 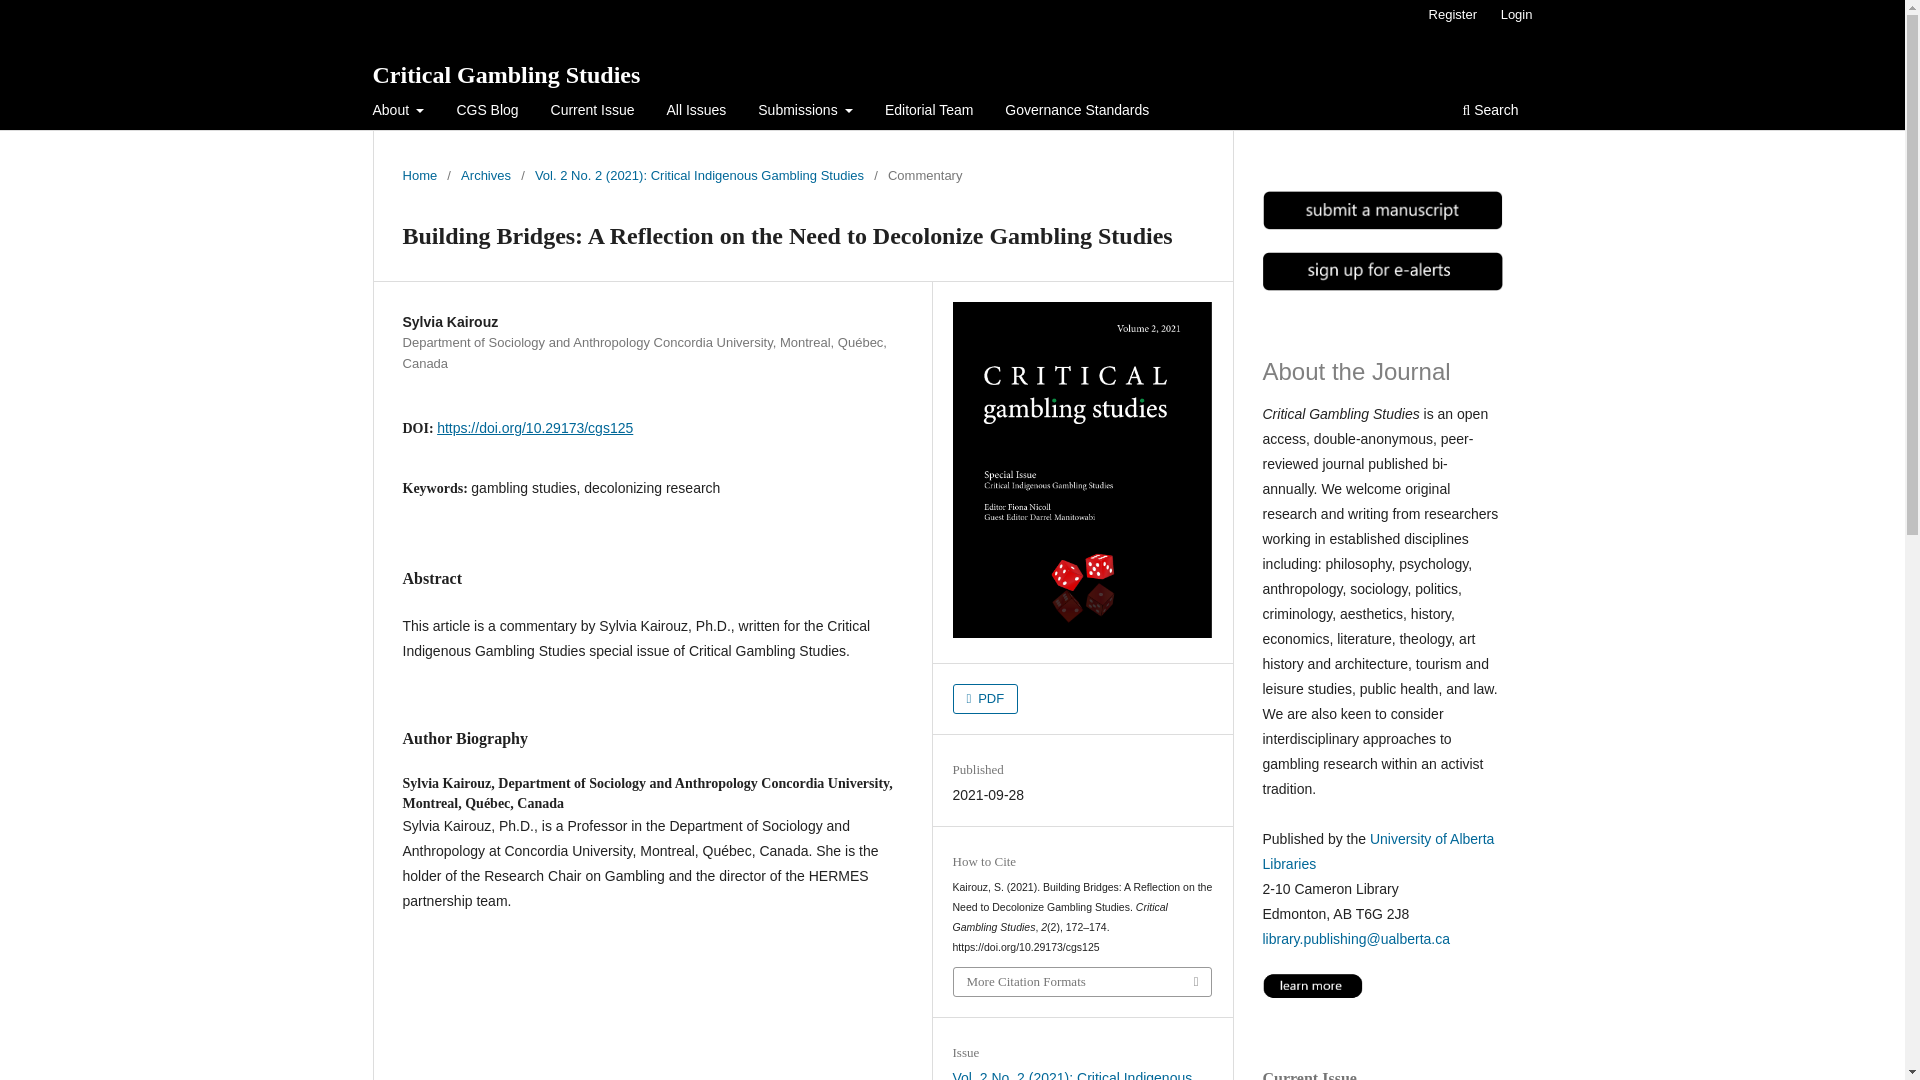 What do you see at coordinates (986, 698) in the screenshot?
I see `PDF` at bounding box center [986, 698].